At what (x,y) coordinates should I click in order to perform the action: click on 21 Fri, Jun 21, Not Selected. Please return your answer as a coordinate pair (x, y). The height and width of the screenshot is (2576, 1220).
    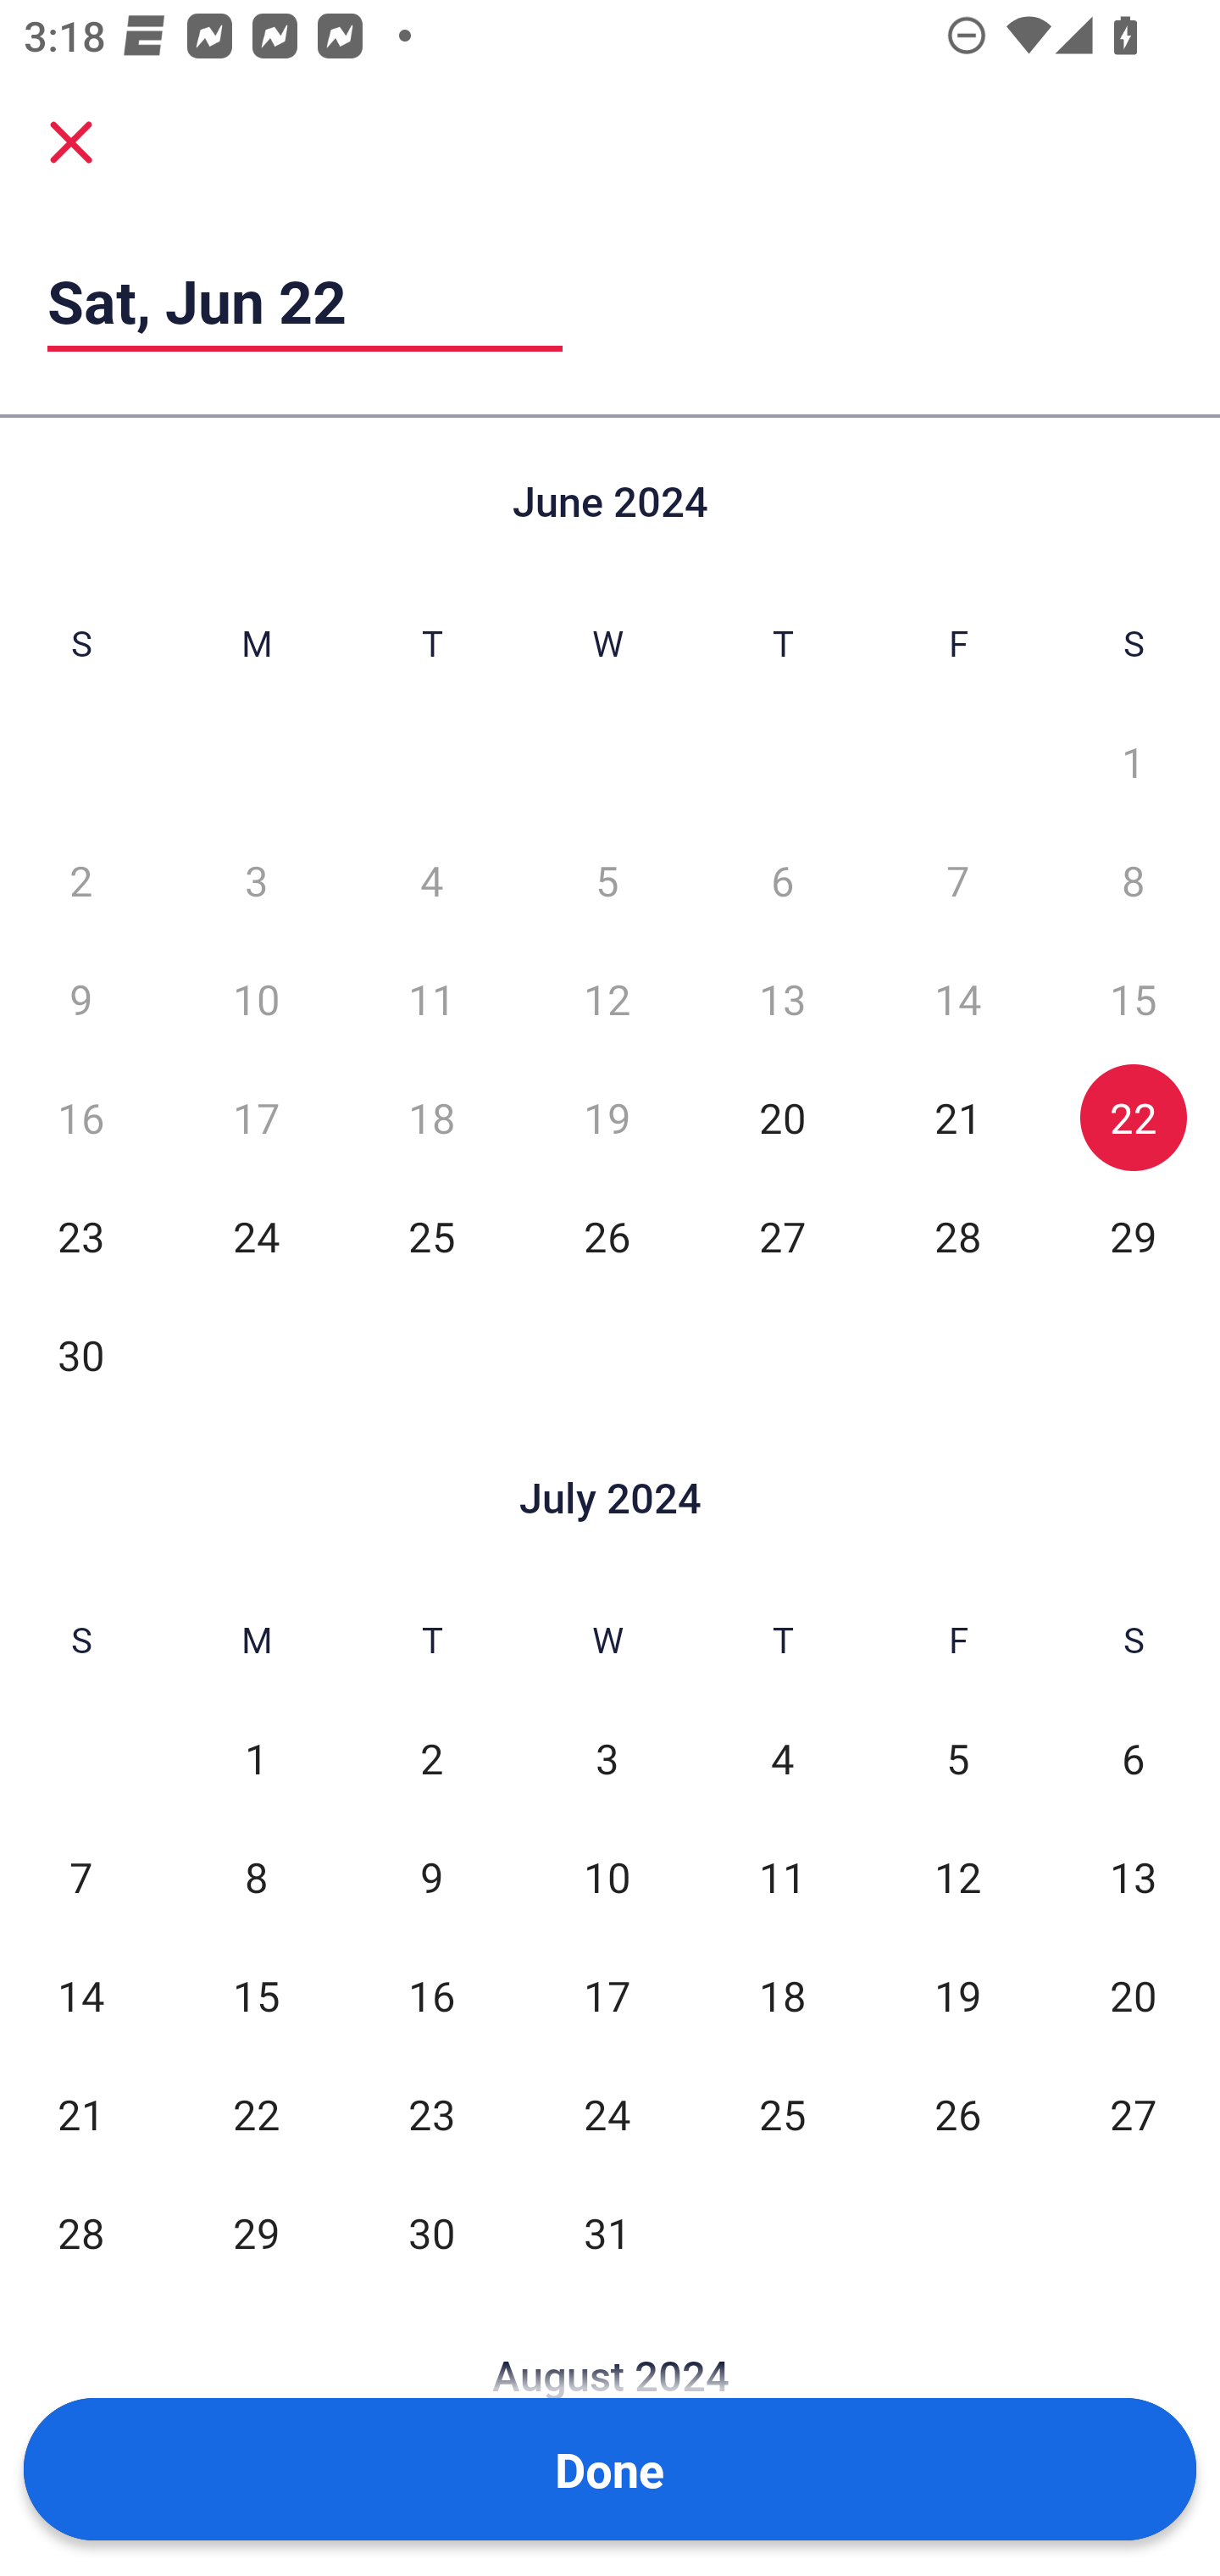
    Looking at the image, I should click on (957, 1118).